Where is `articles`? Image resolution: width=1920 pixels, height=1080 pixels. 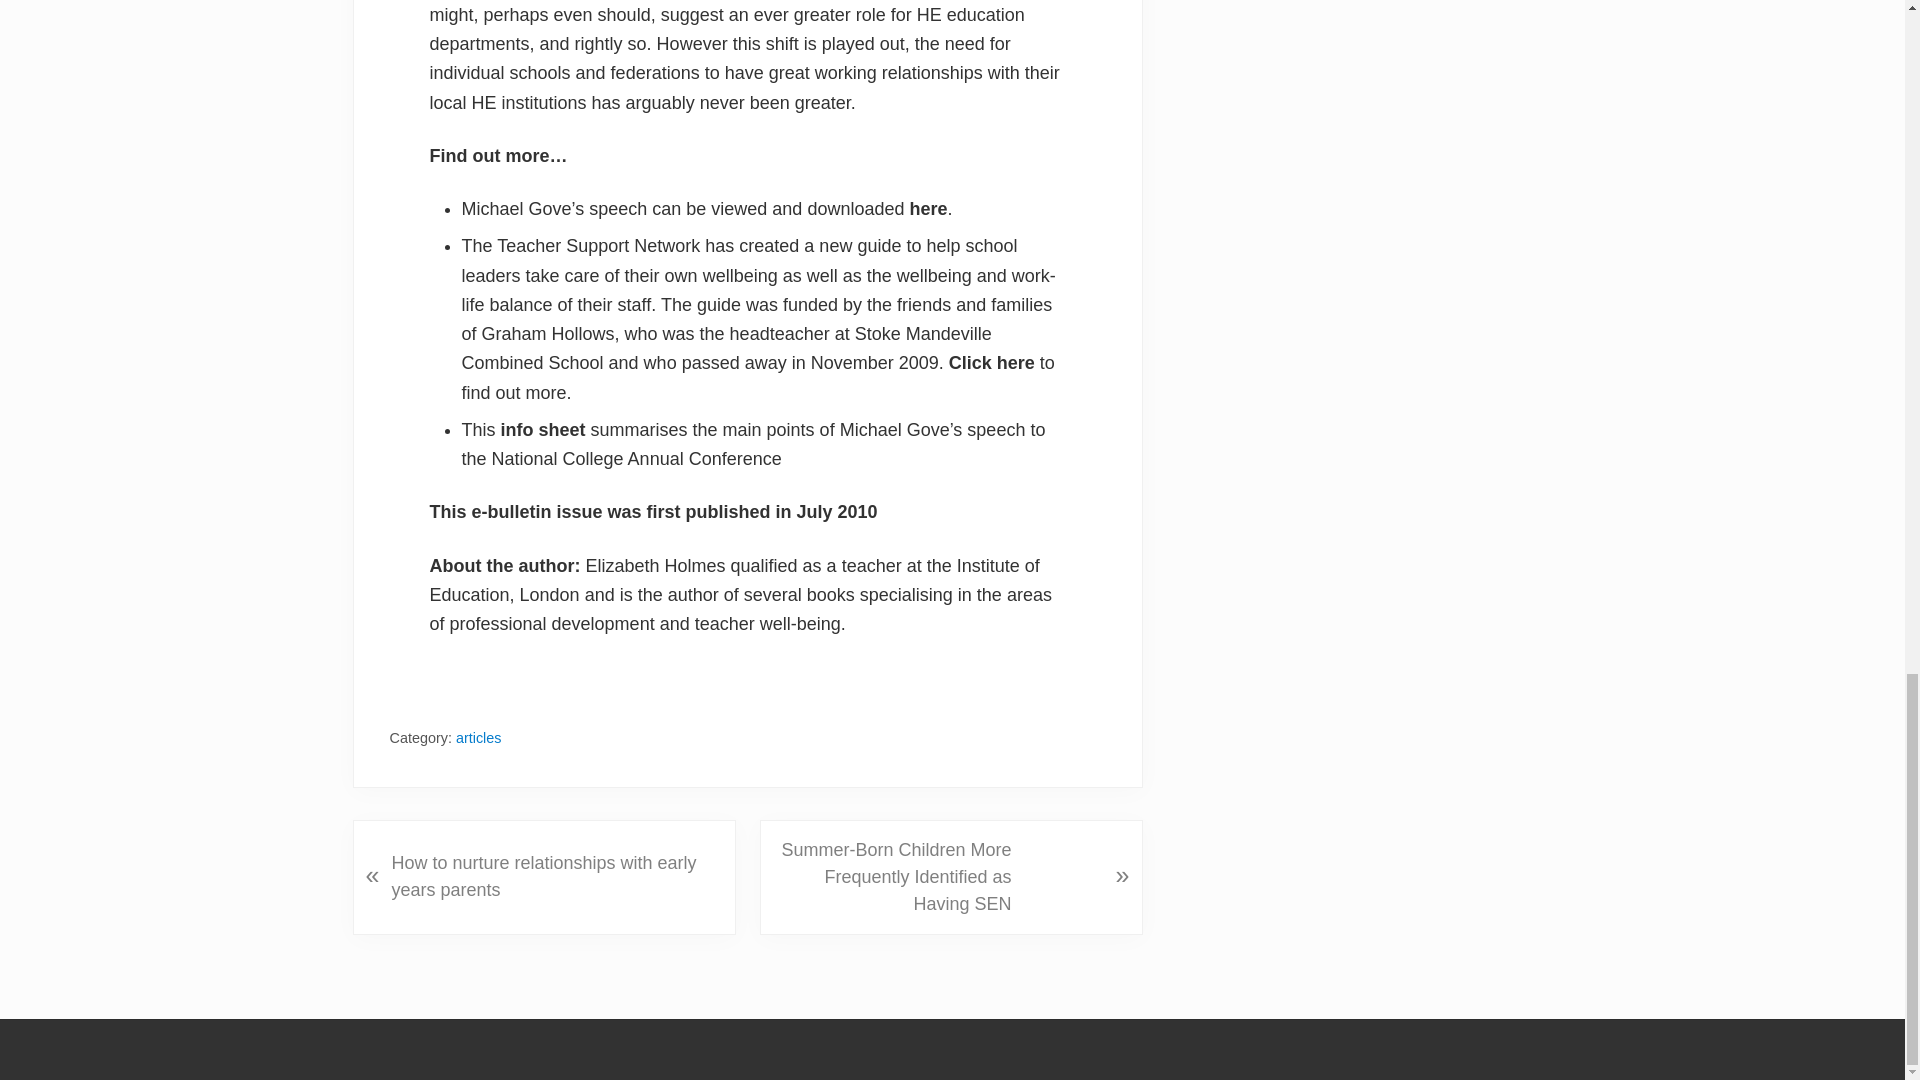 articles is located at coordinates (478, 738).